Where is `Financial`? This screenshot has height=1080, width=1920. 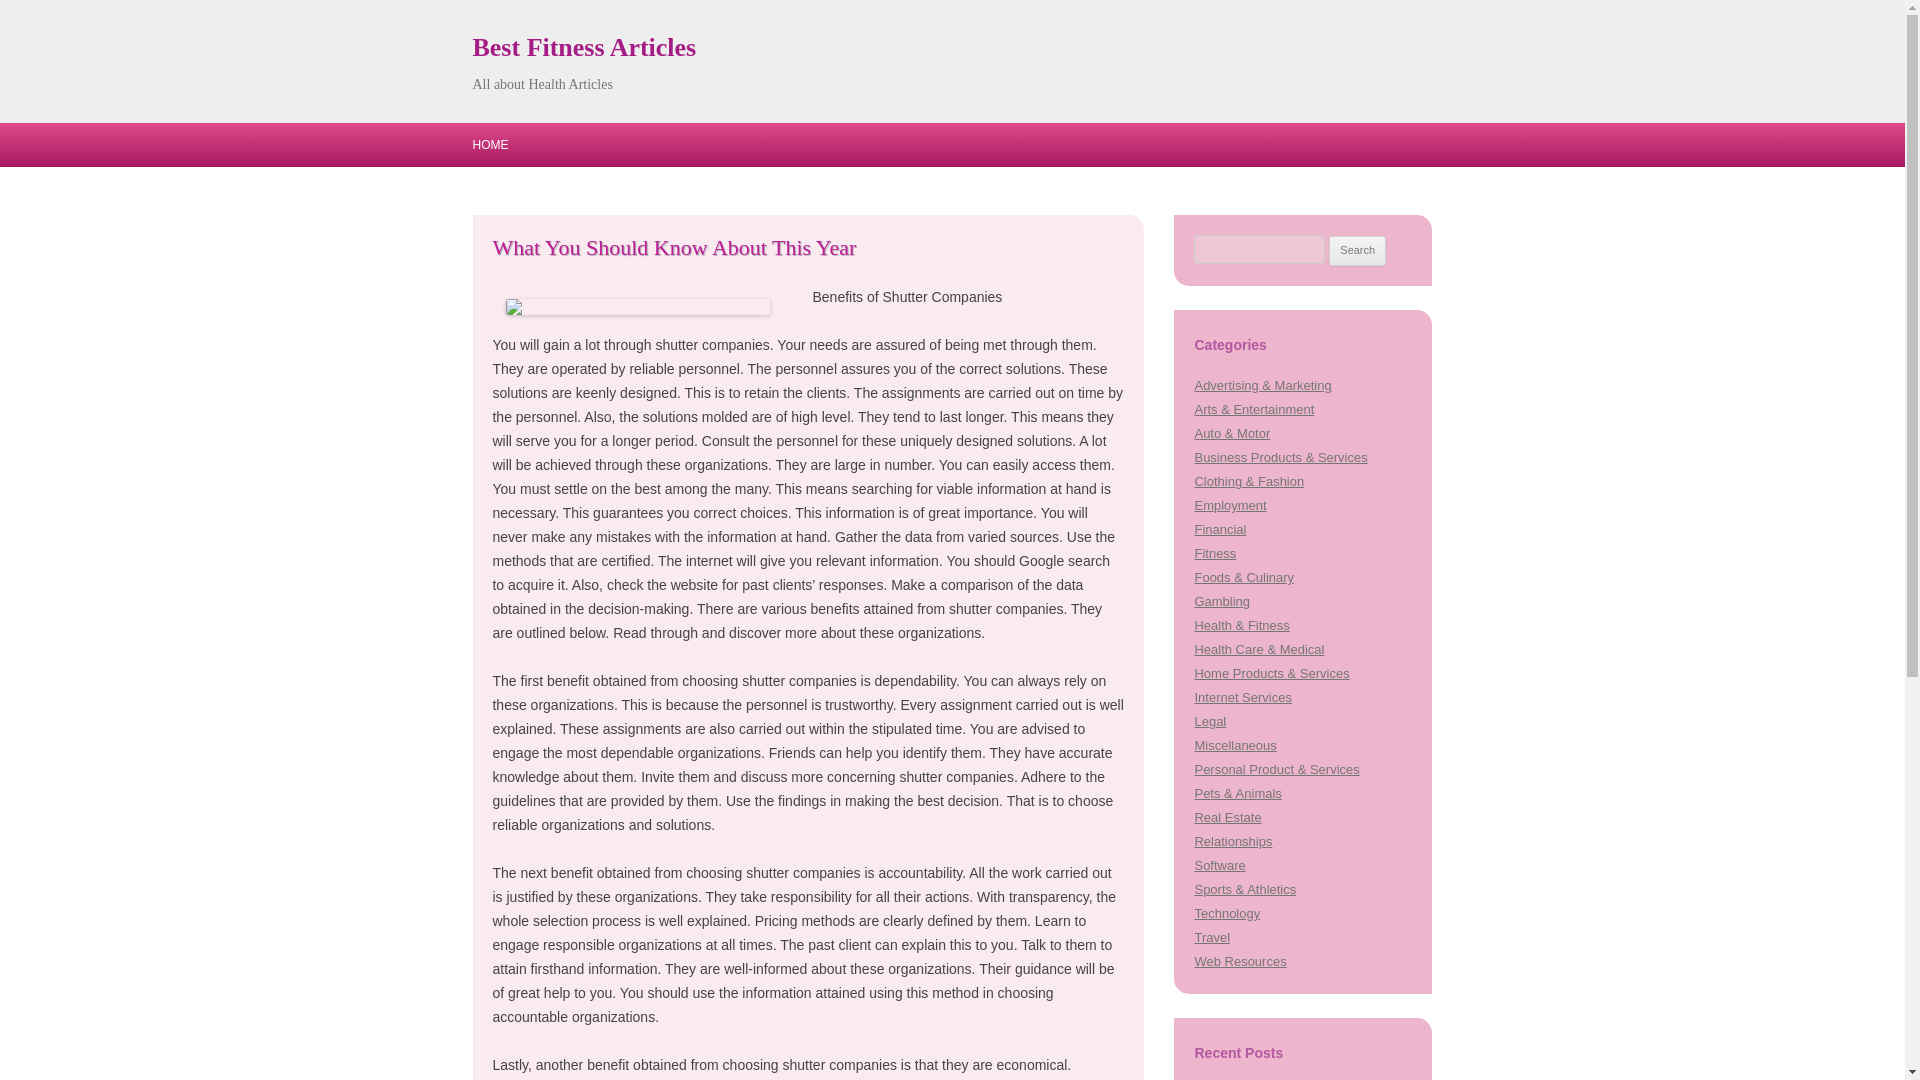
Financial is located at coordinates (1220, 528).